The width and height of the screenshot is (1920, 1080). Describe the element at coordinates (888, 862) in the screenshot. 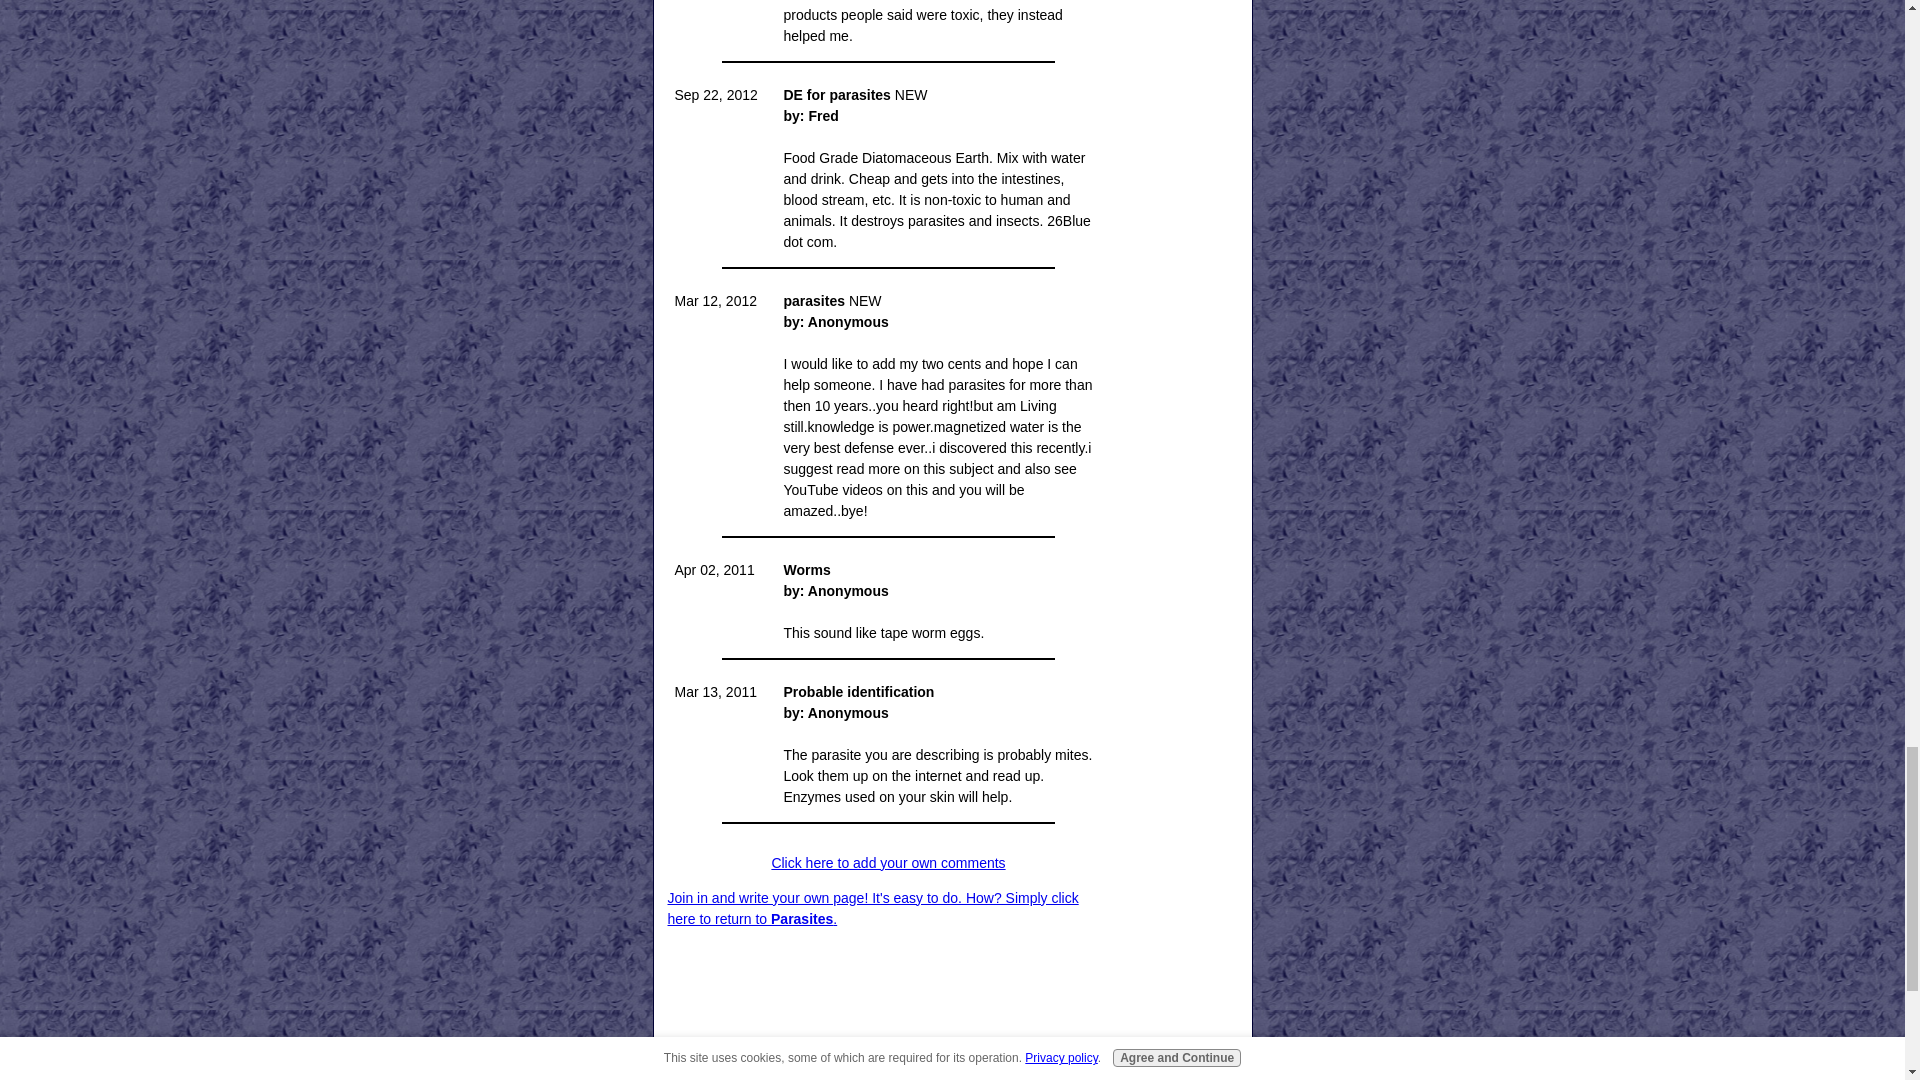

I see `Click here to add your own comments` at that location.